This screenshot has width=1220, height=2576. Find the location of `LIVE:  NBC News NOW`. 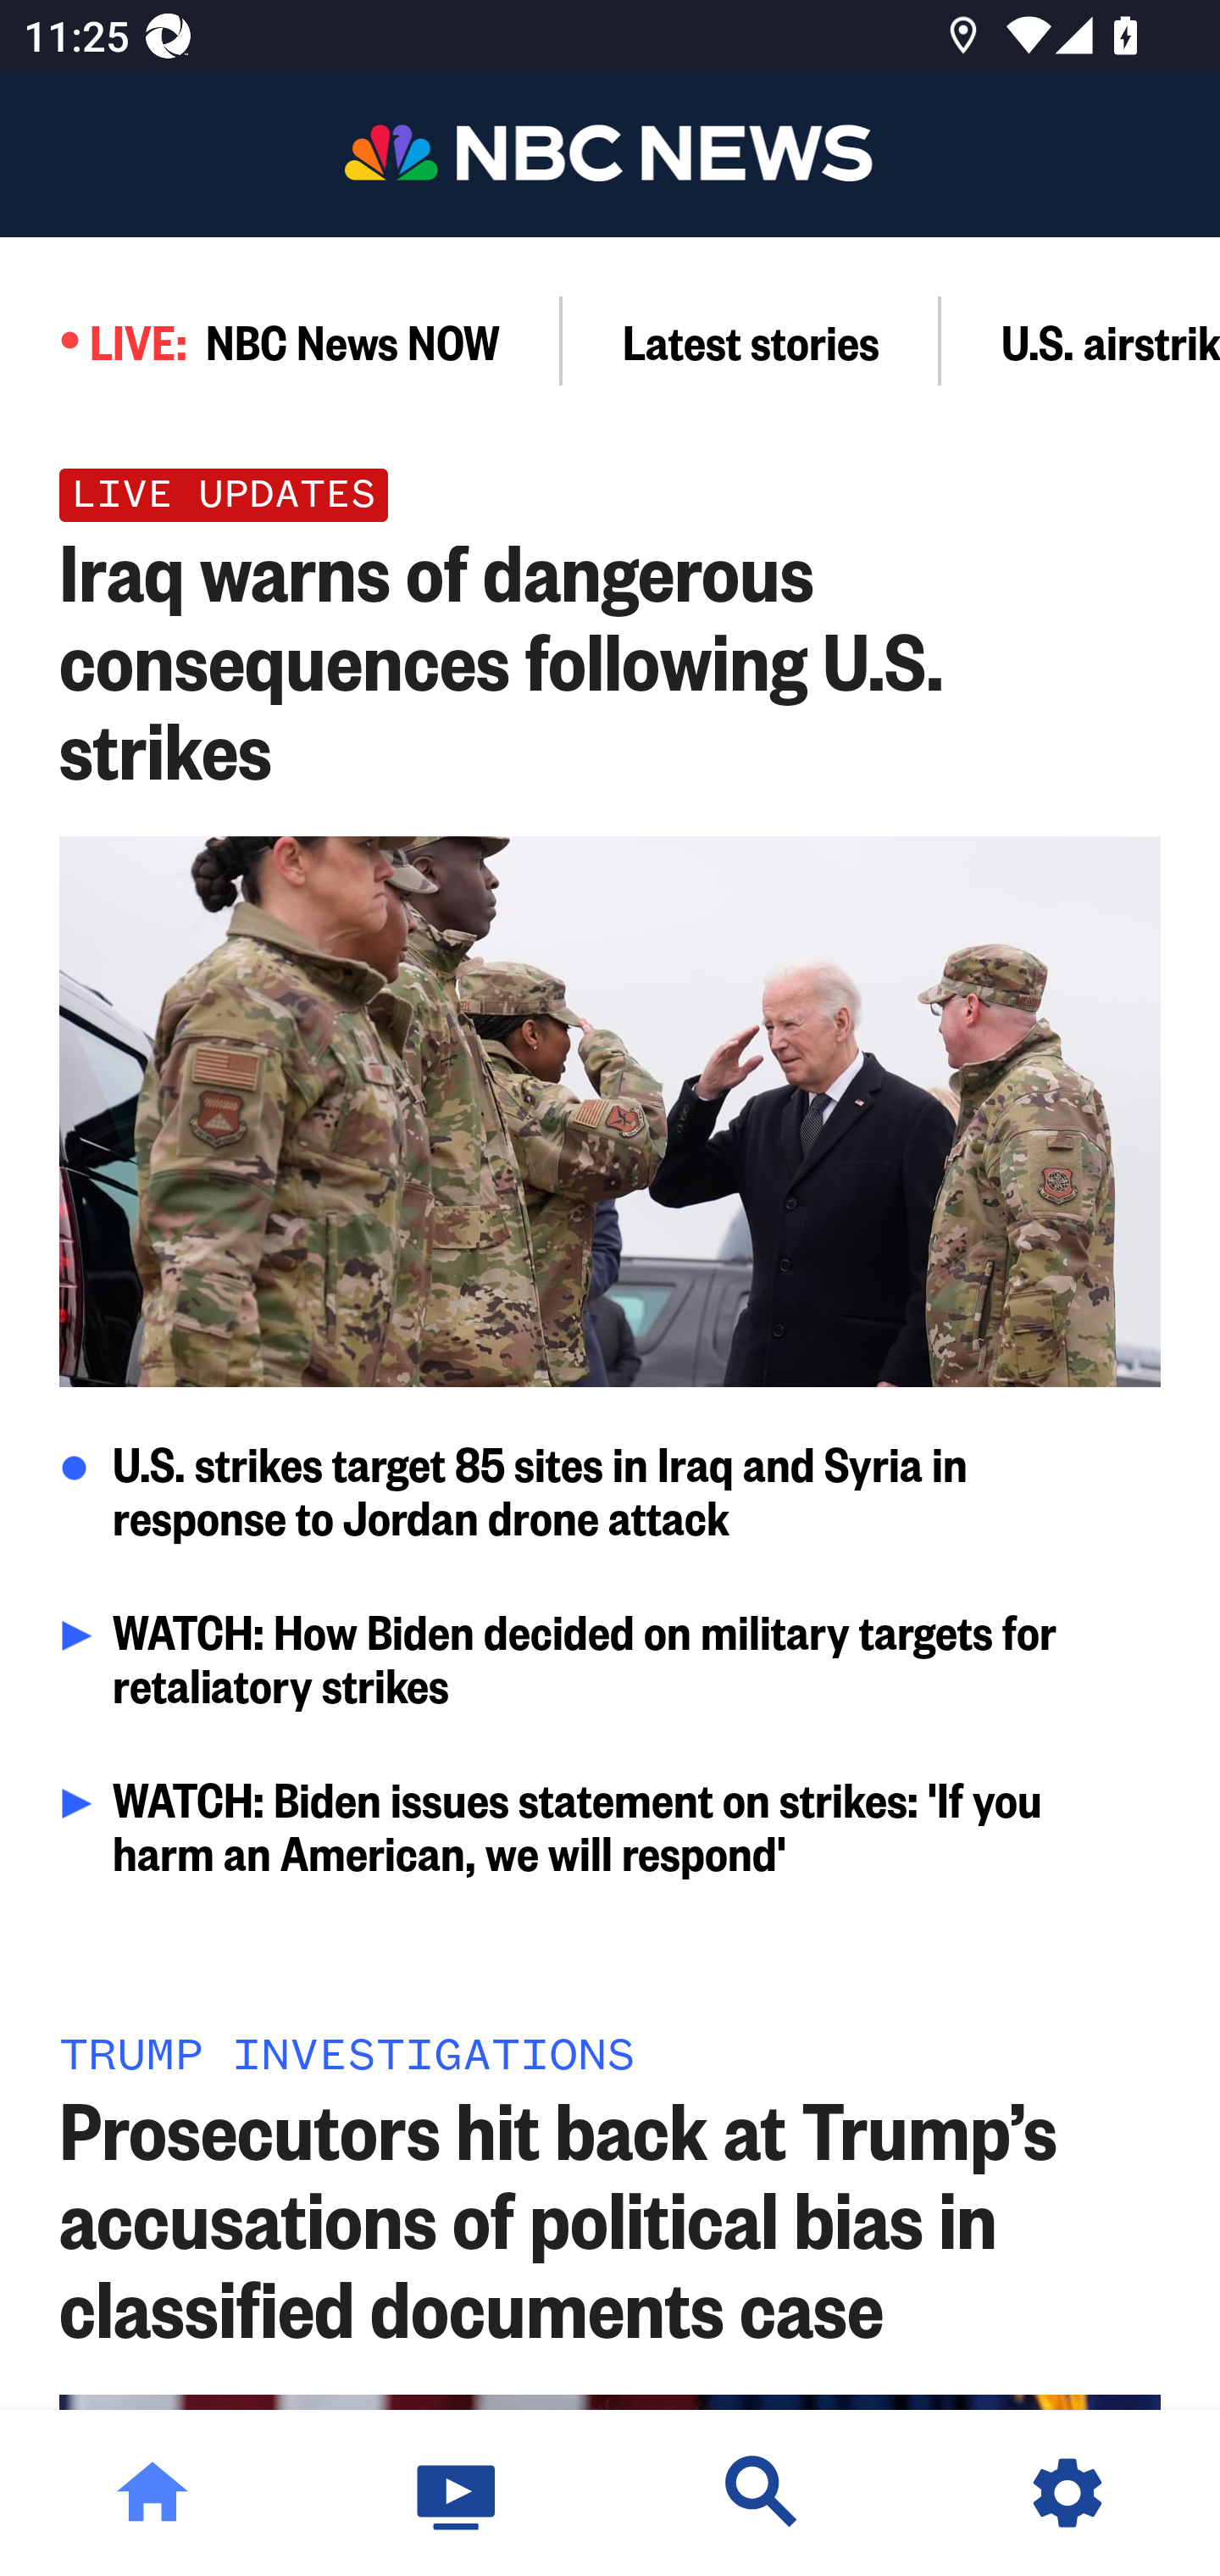

LIVE:  NBC News NOW is located at coordinates (281, 341).